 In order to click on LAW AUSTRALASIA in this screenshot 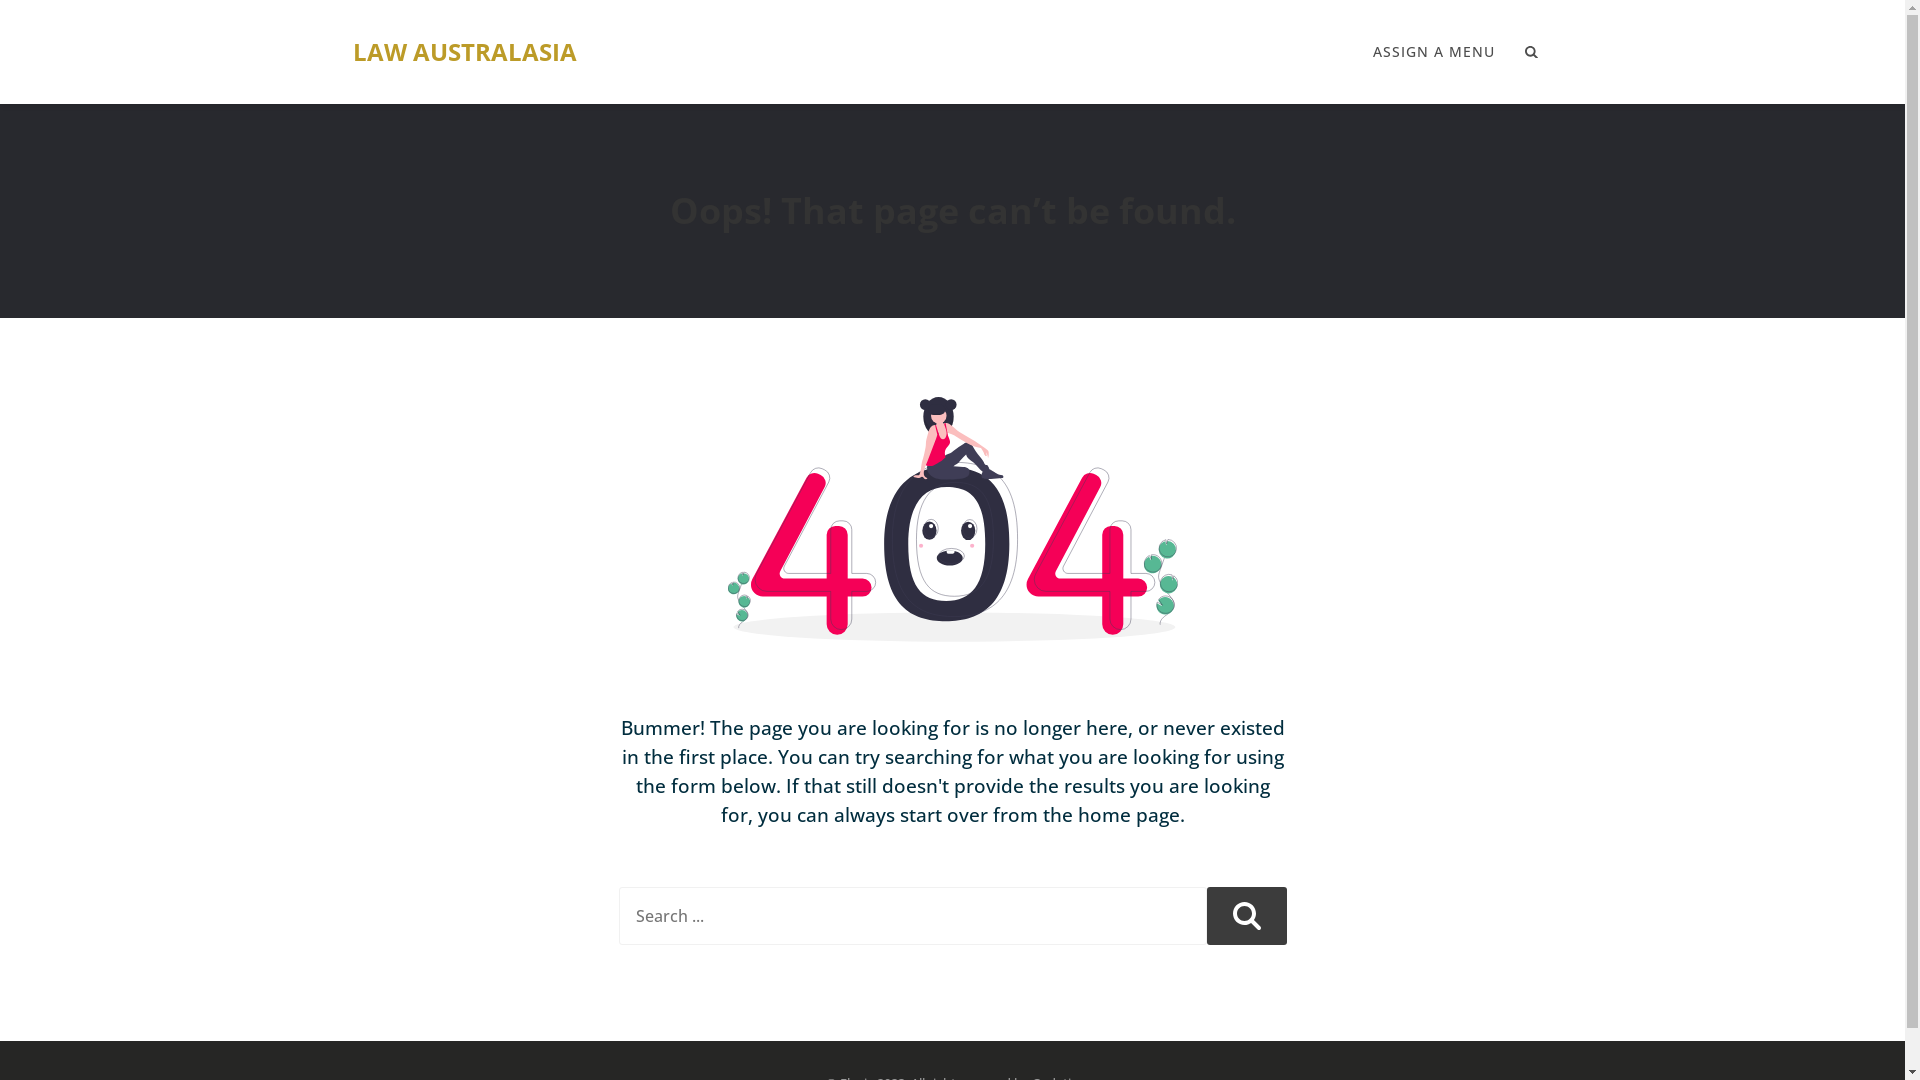, I will do `click(464, 52)`.